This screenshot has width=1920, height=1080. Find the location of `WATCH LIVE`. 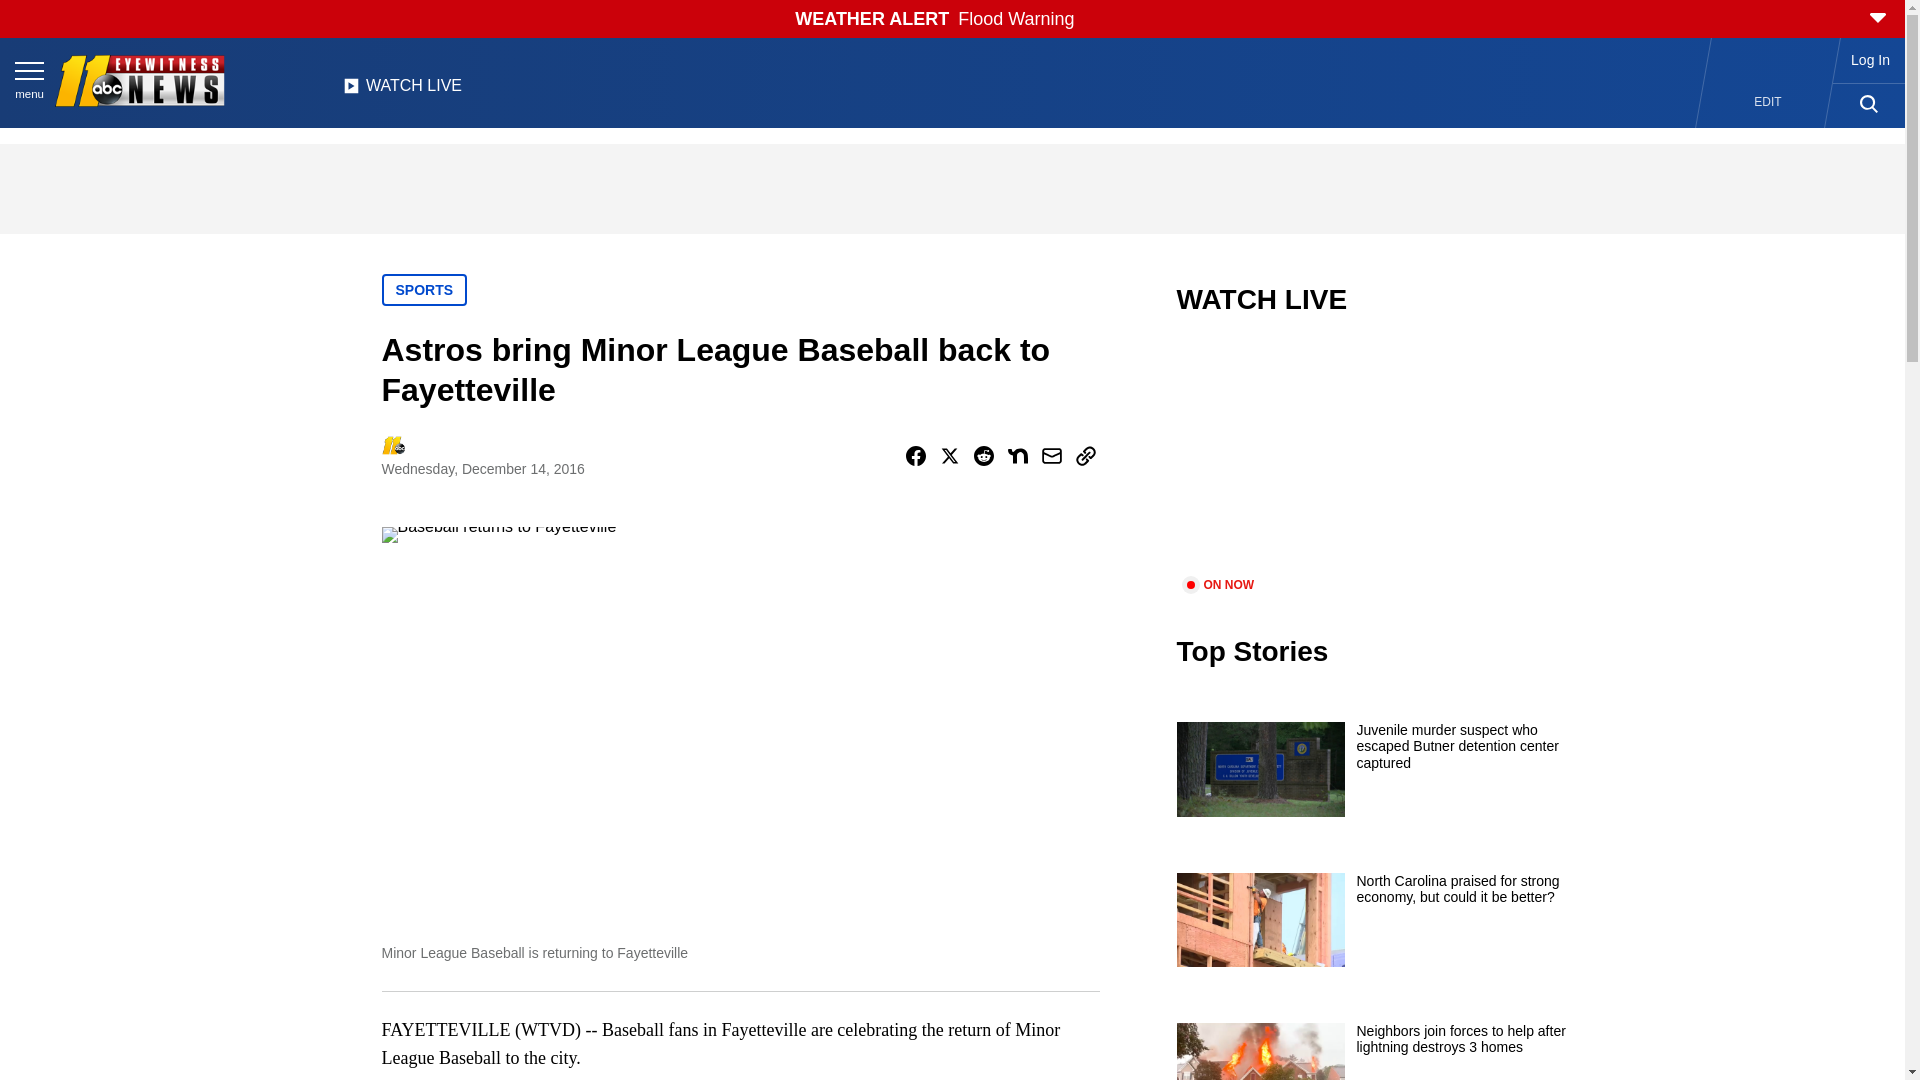

WATCH LIVE is located at coordinates (402, 91).